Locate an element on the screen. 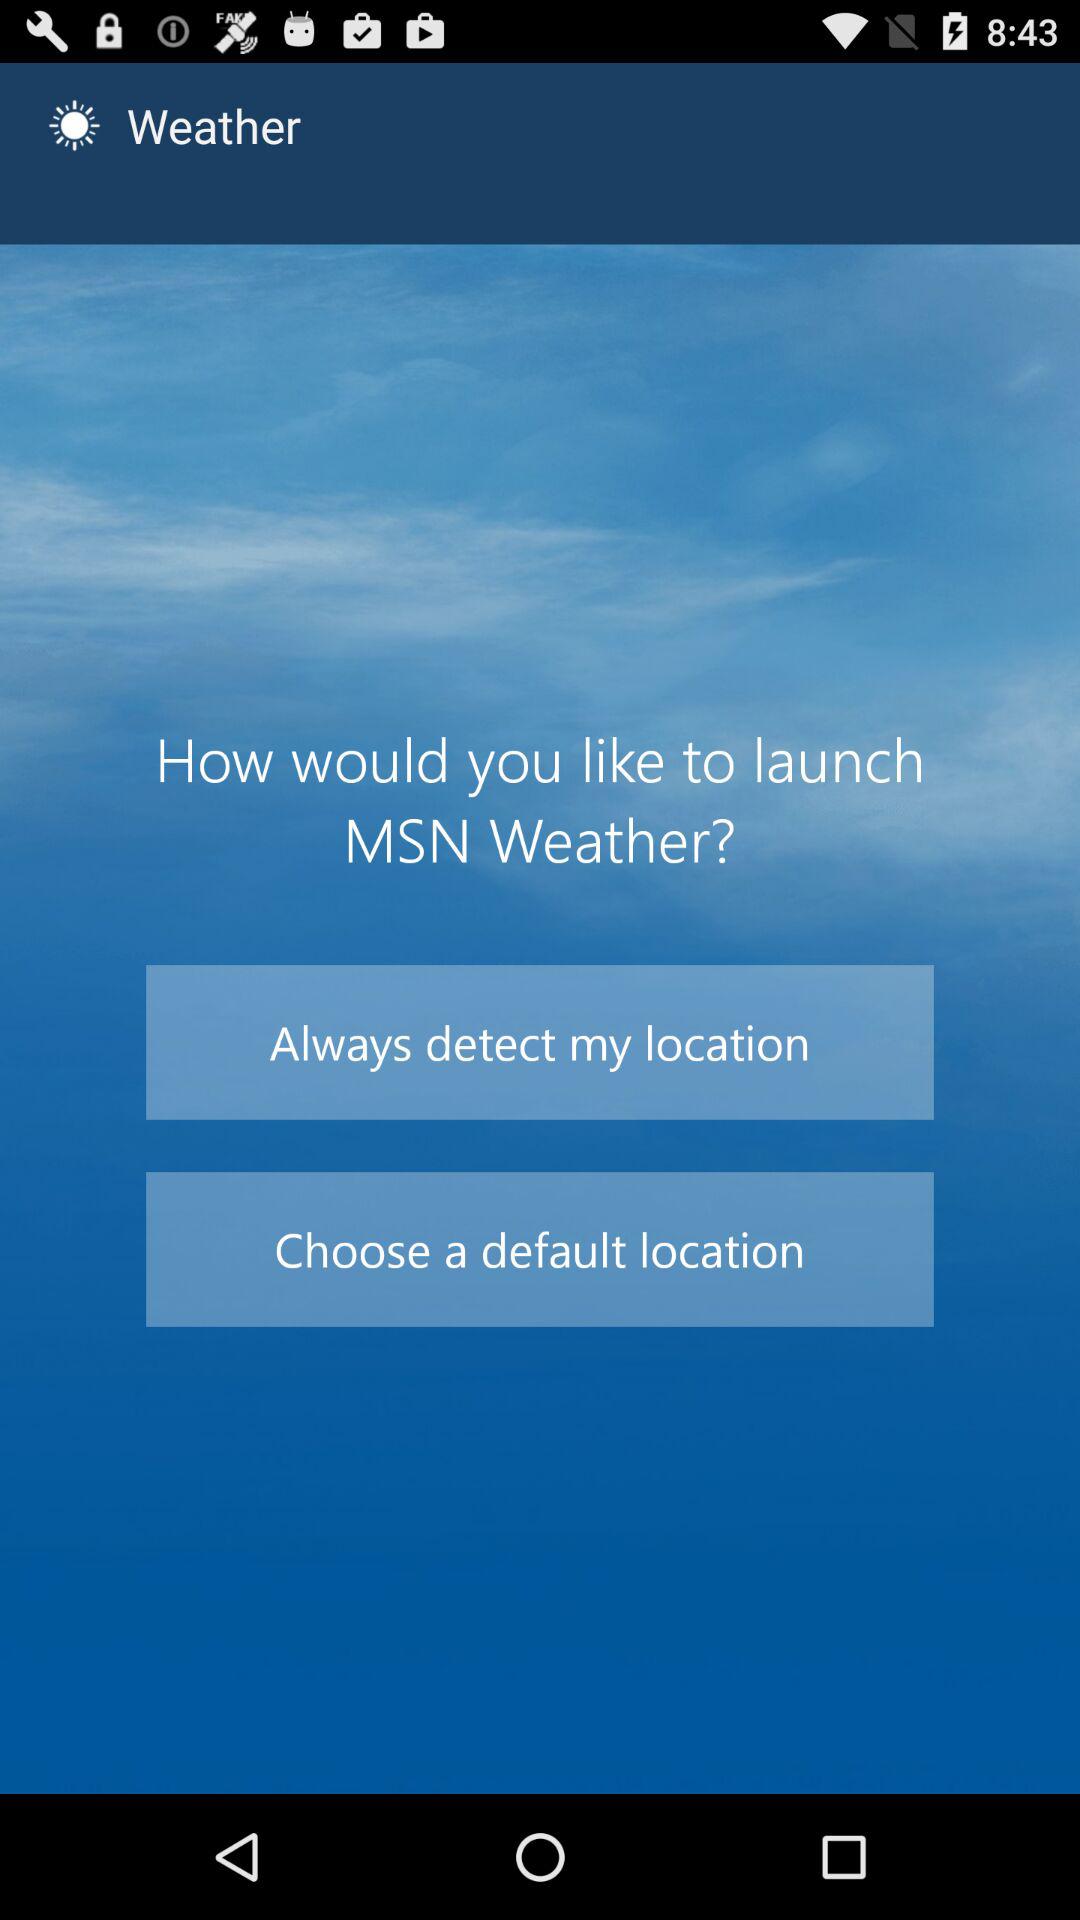 This screenshot has width=1080, height=1920. jump until choose a default item is located at coordinates (540, 1249).